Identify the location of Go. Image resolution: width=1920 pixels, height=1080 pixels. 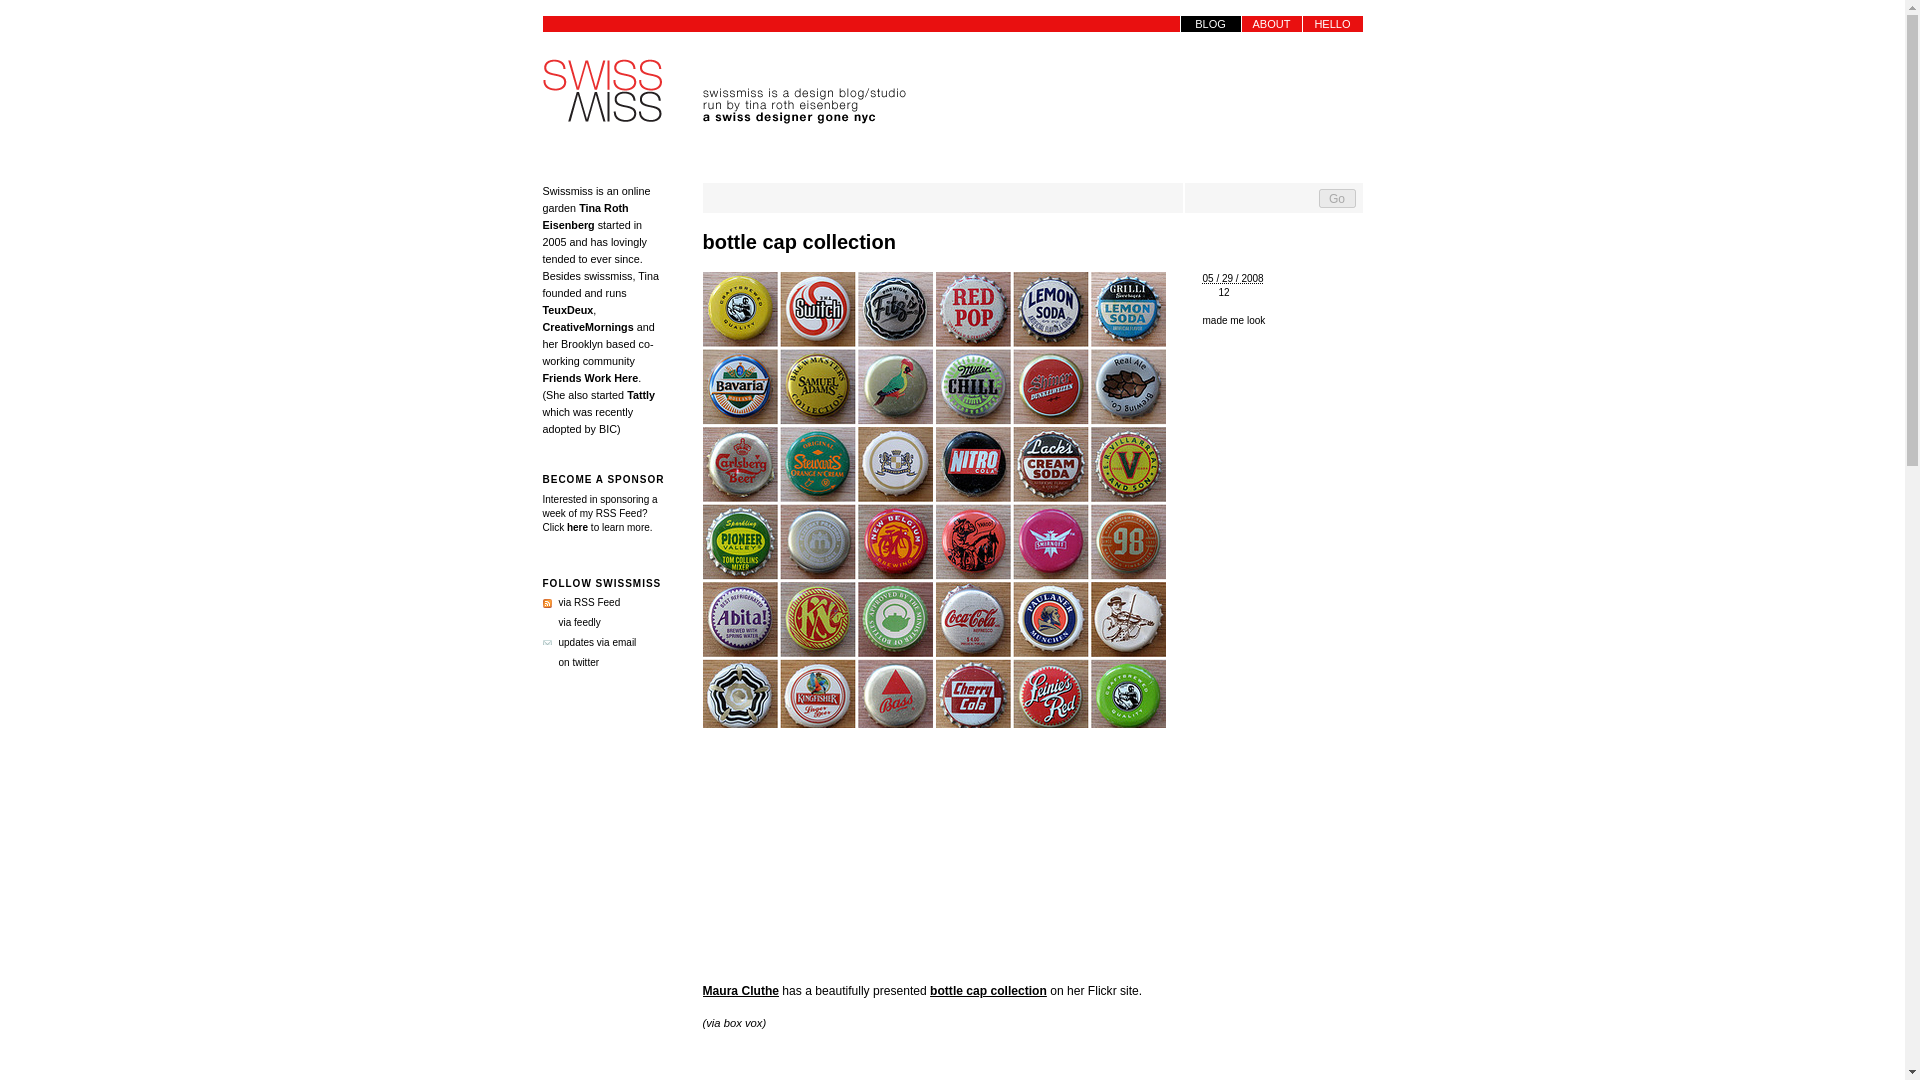
(1336, 198).